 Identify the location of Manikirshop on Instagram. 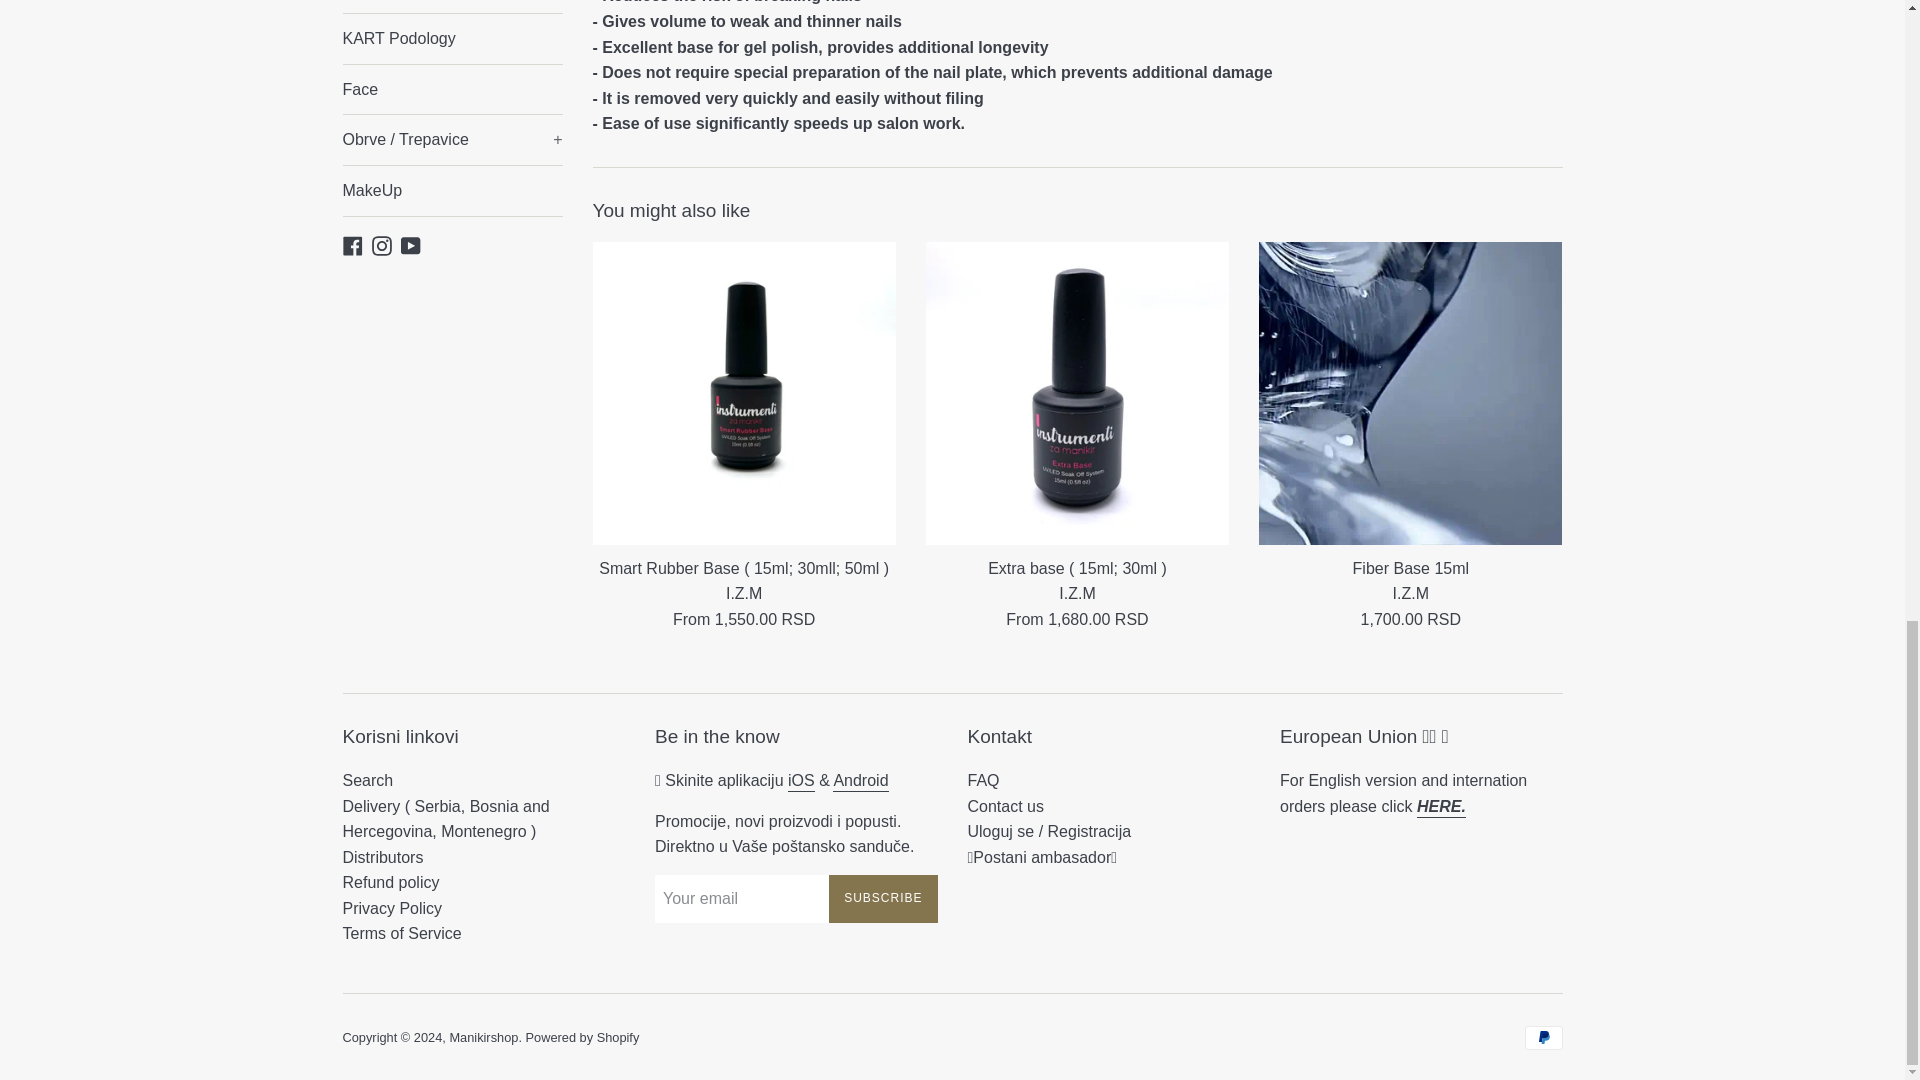
(382, 244).